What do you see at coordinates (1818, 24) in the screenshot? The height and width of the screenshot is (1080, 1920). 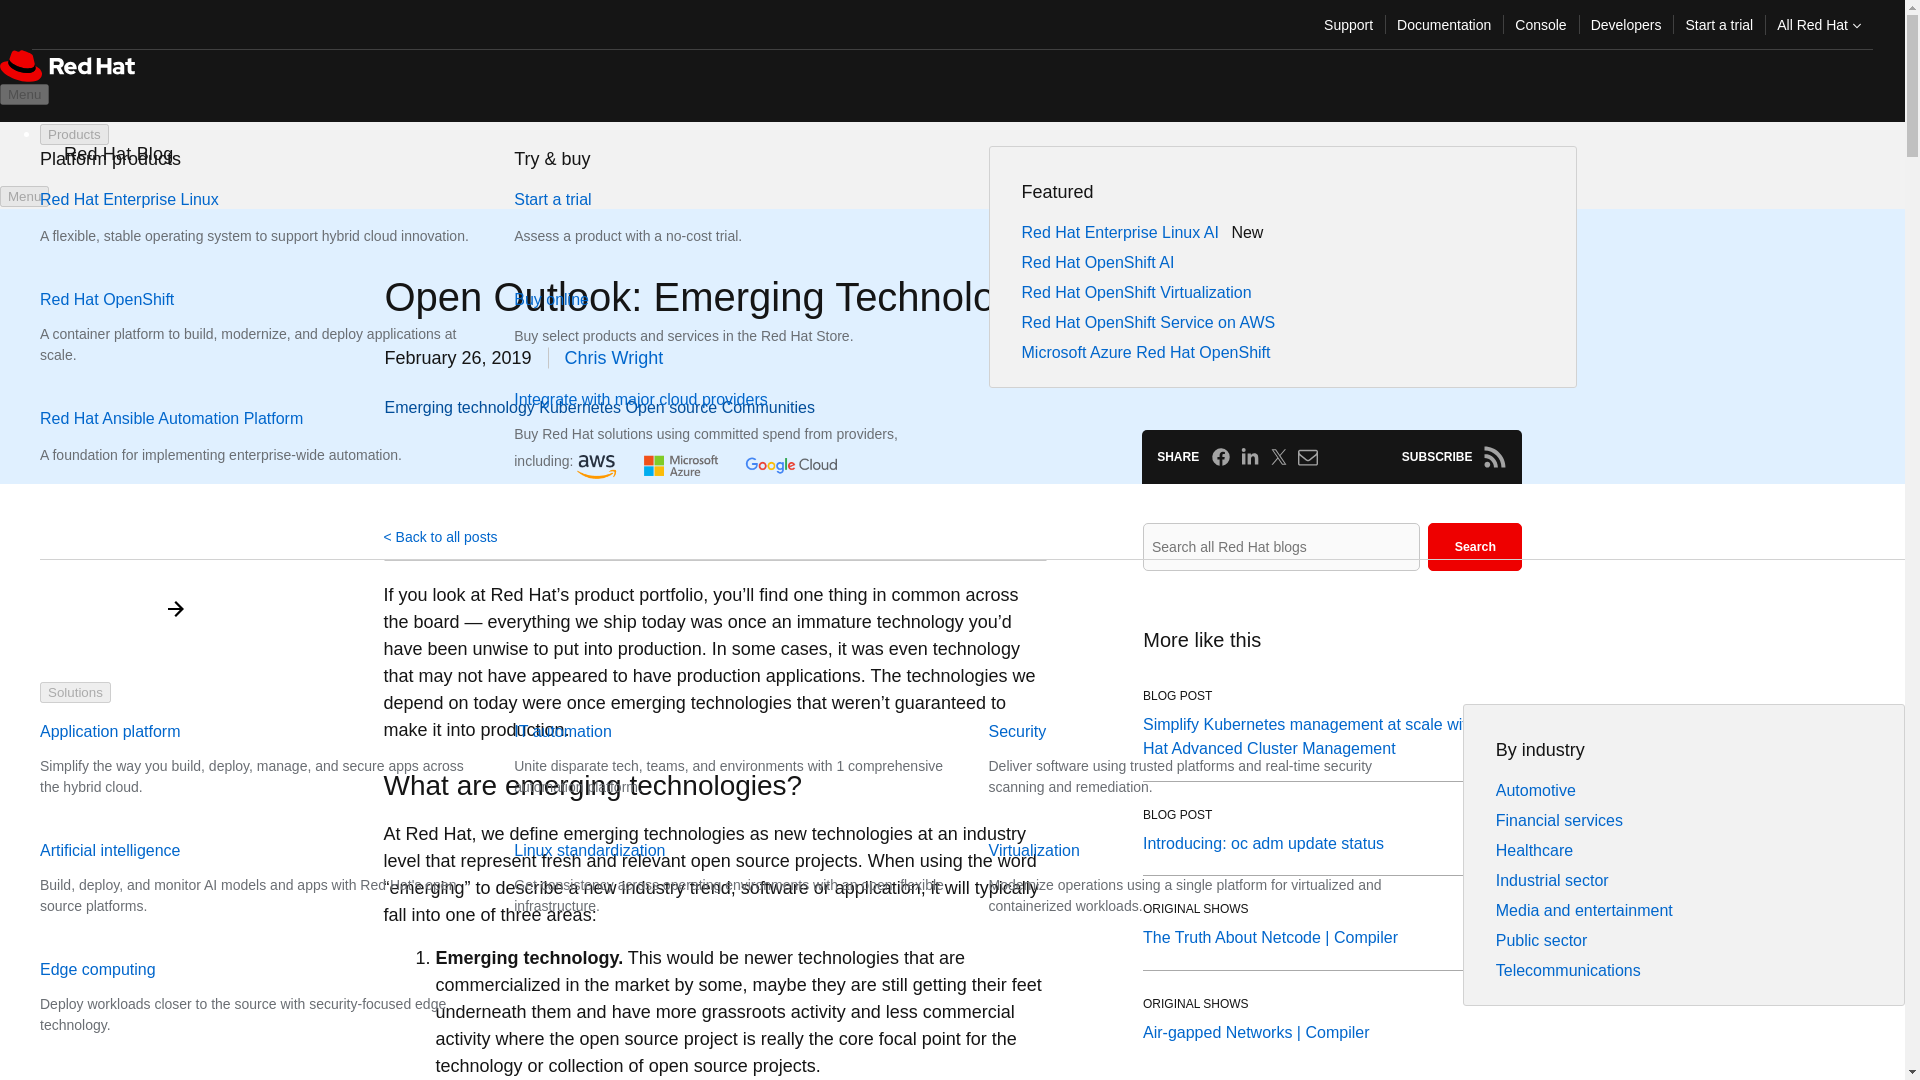 I see `All Red Hat` at bounding box center [1818, 24].